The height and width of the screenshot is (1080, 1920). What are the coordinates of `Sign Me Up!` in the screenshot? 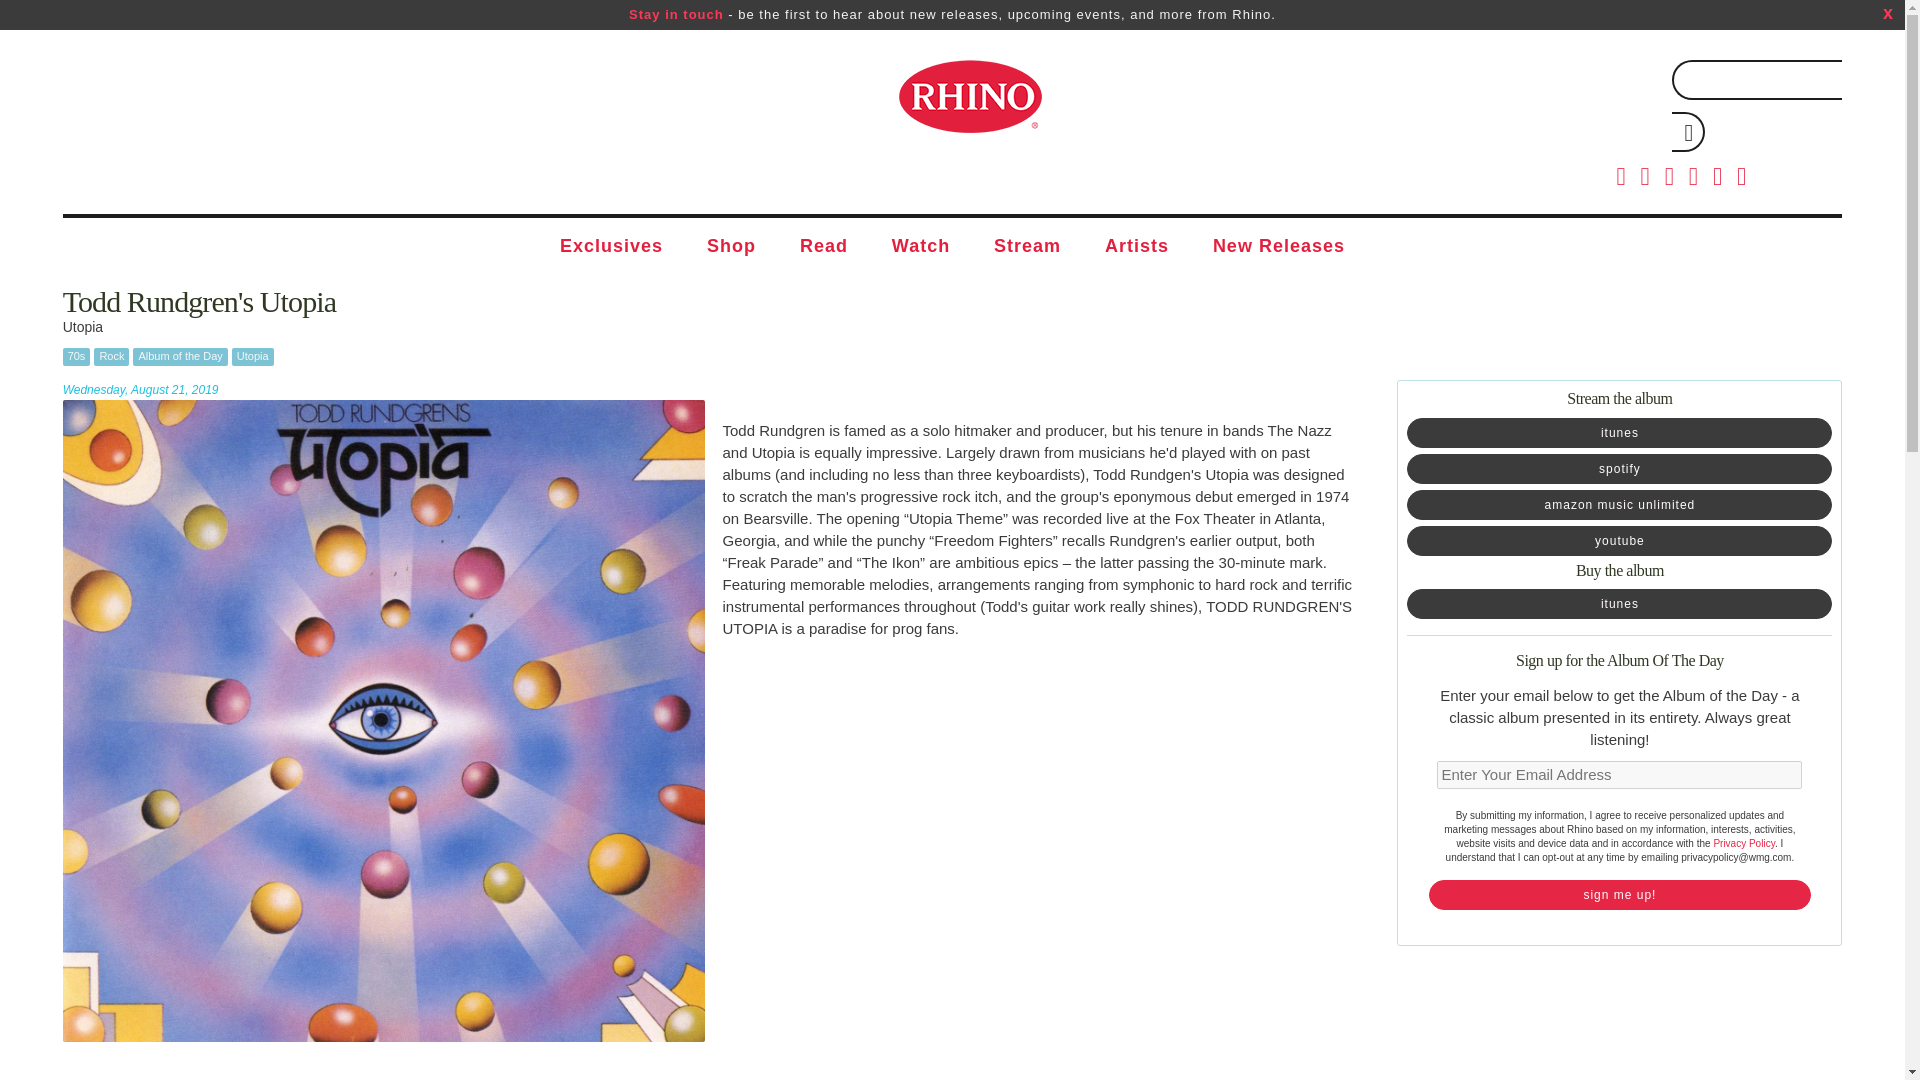 It's located at (1619, 895).